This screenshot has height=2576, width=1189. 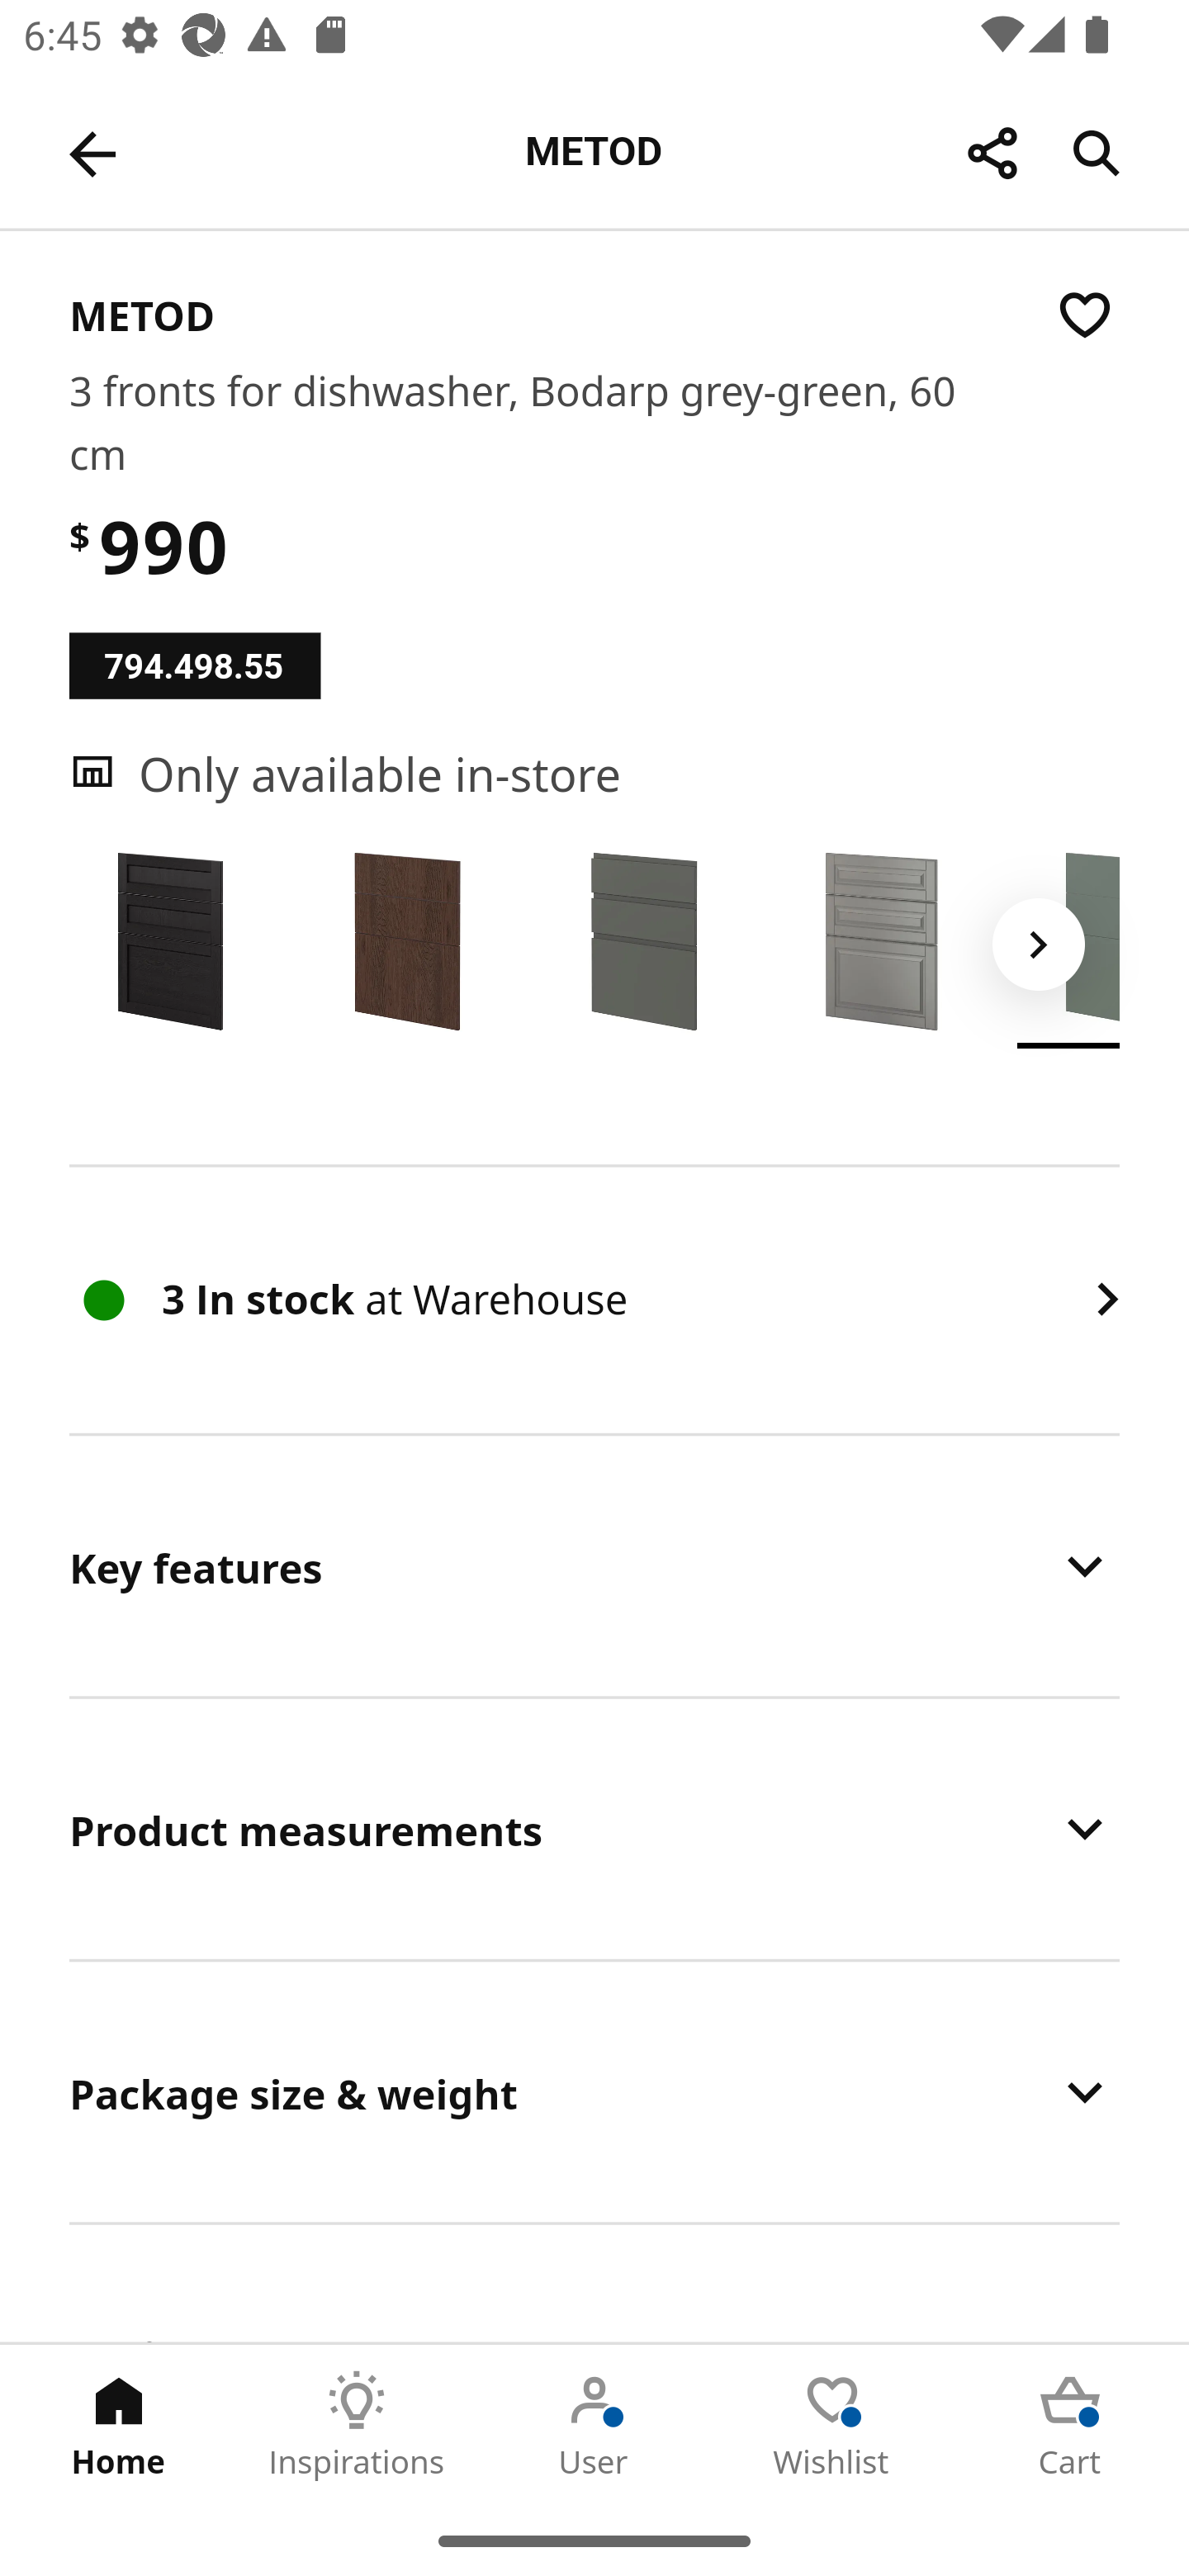 I want to click on Cart
Tab 5 of 5, so click(x=1070, y=2425).